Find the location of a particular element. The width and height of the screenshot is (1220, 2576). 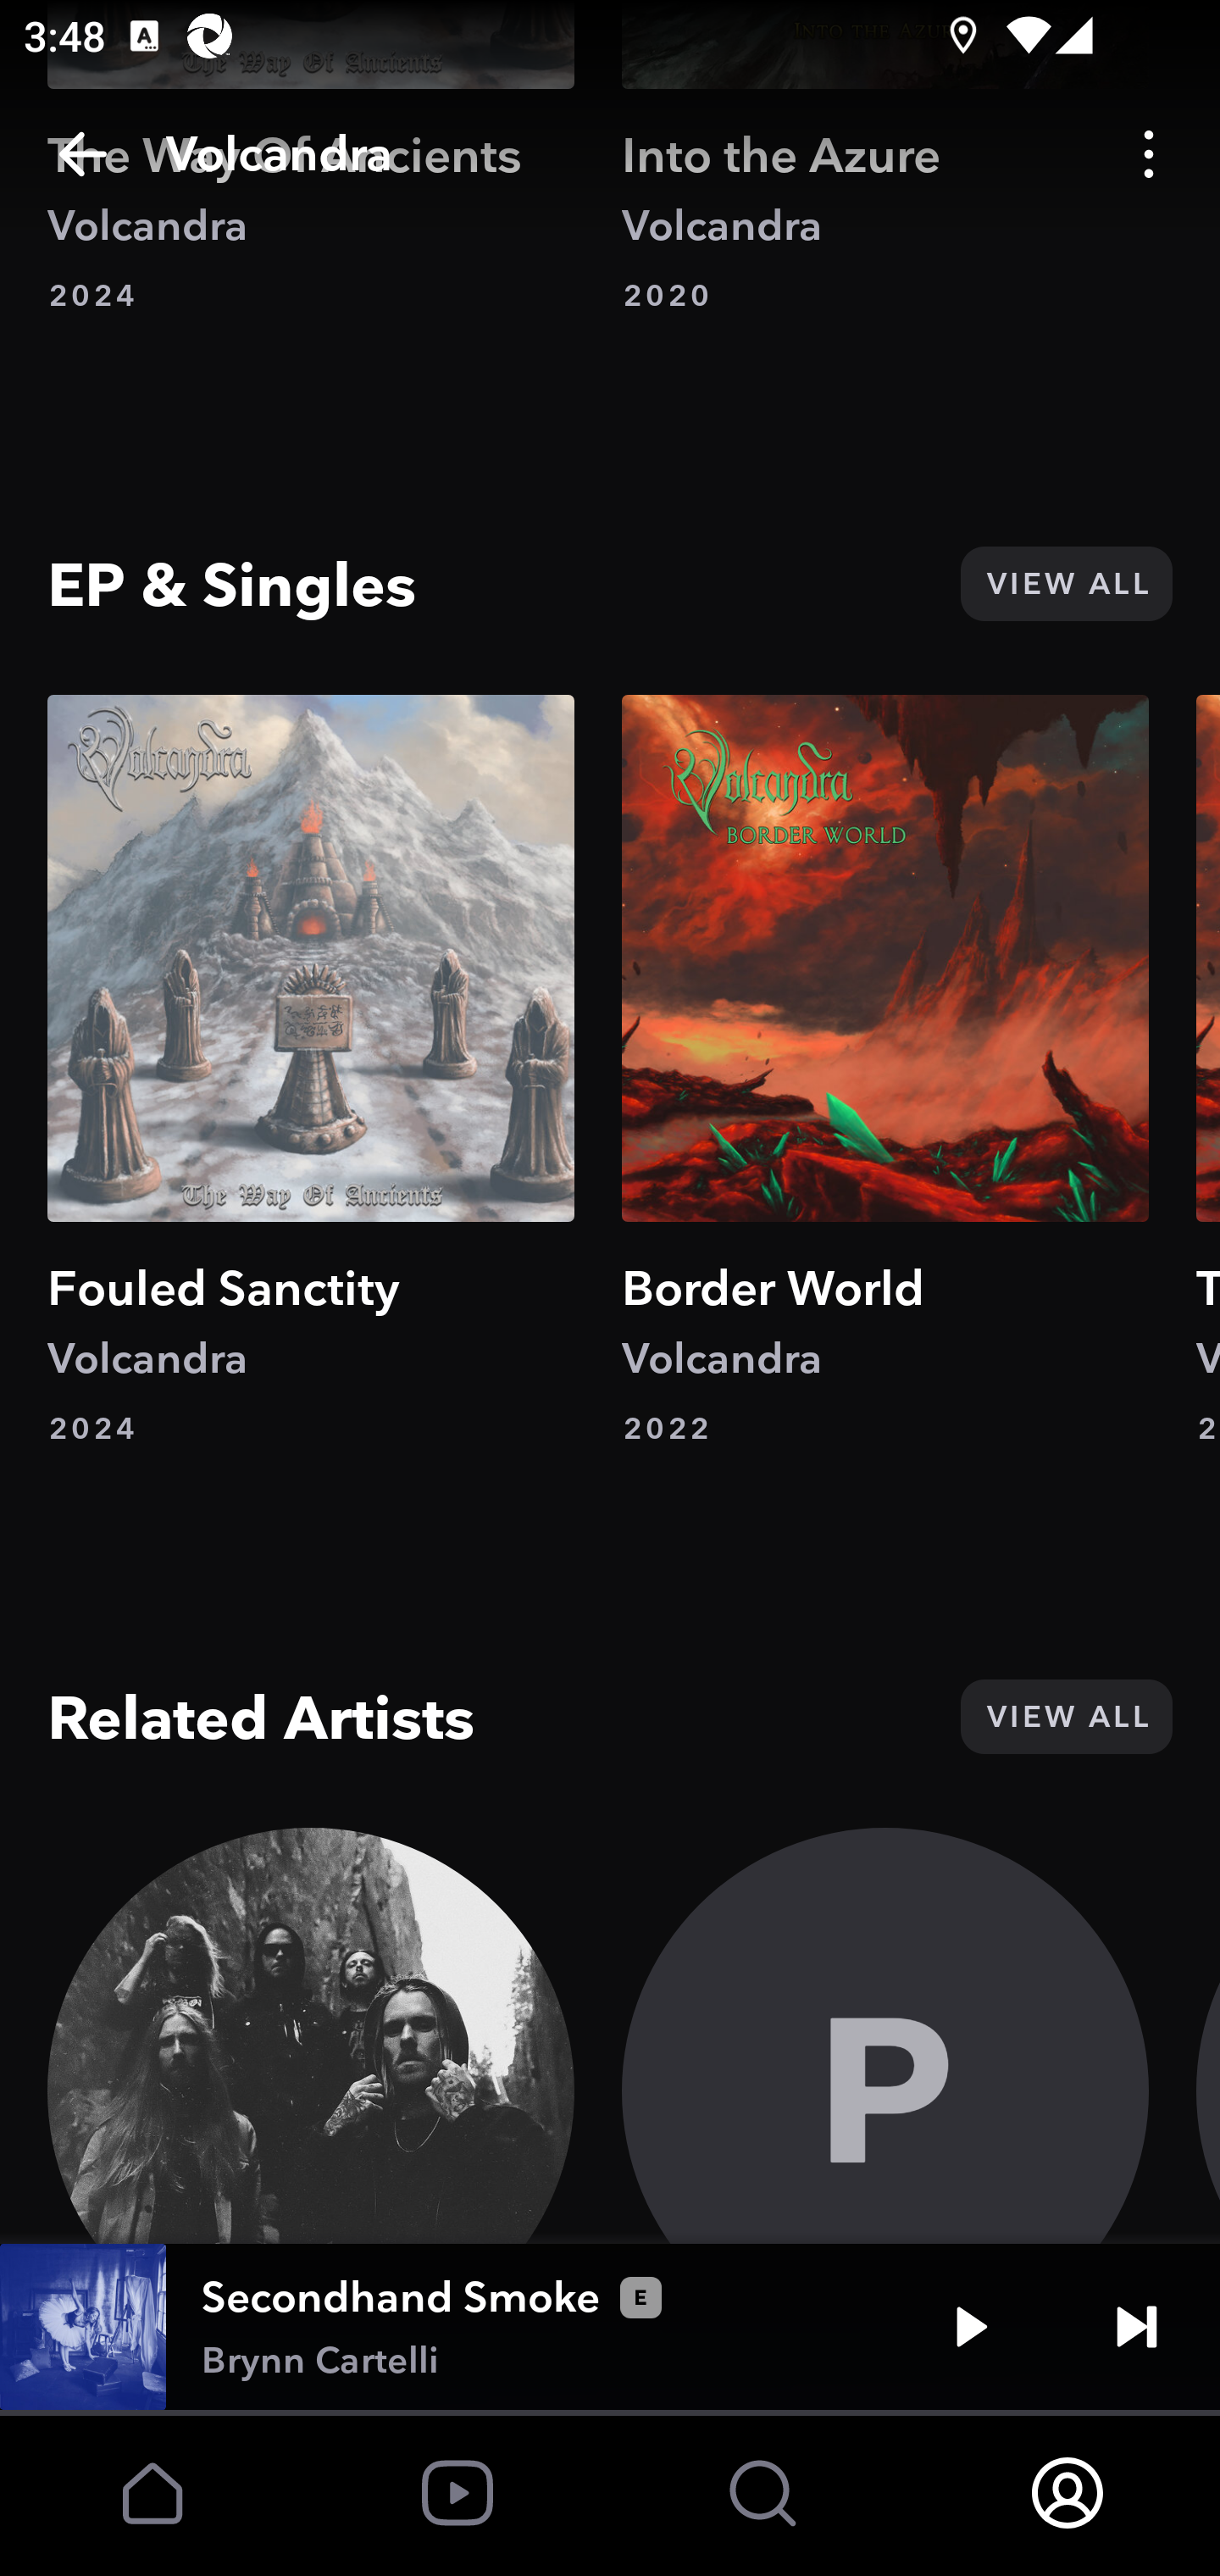

Play is located at coordinates (971, 2327).